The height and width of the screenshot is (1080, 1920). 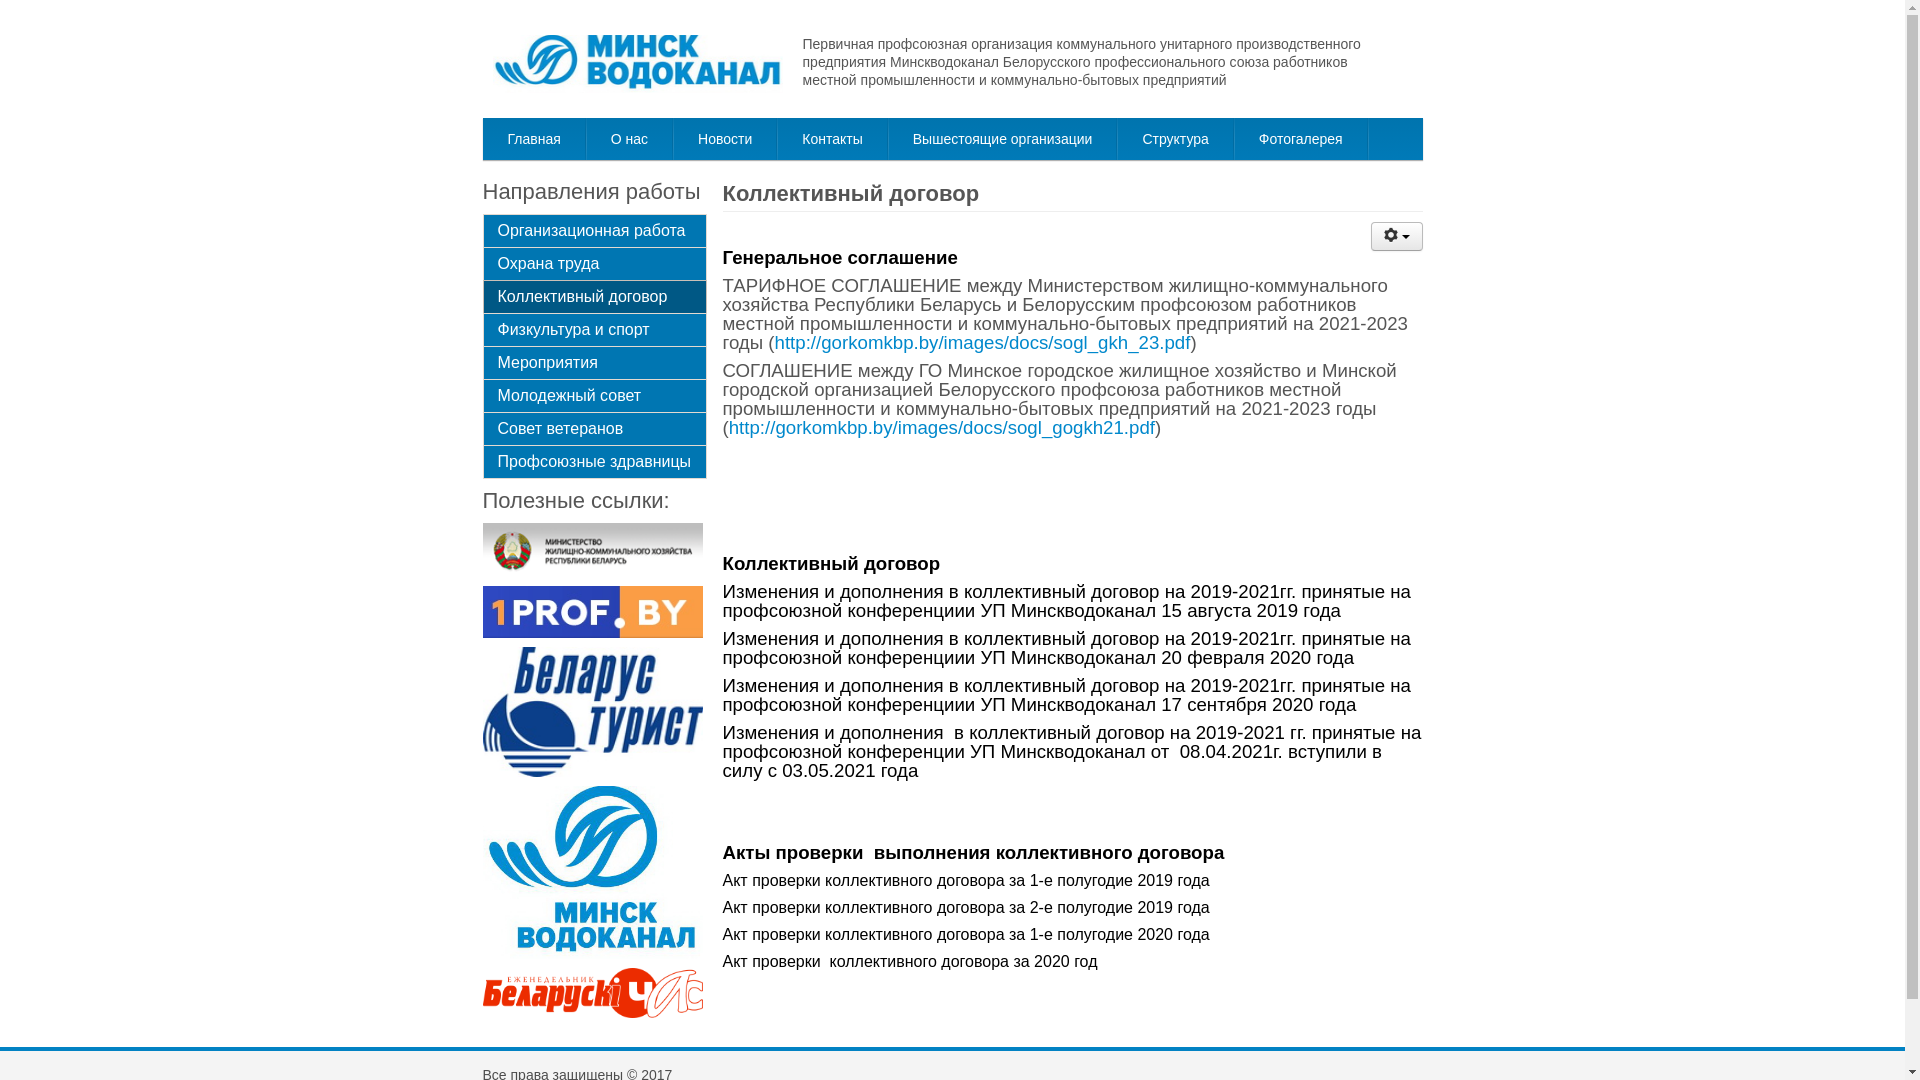 I want to click on http://gorkomkbp.by/images/docs/sogl_gkh_23.pdf, so click(x=983, y=342).